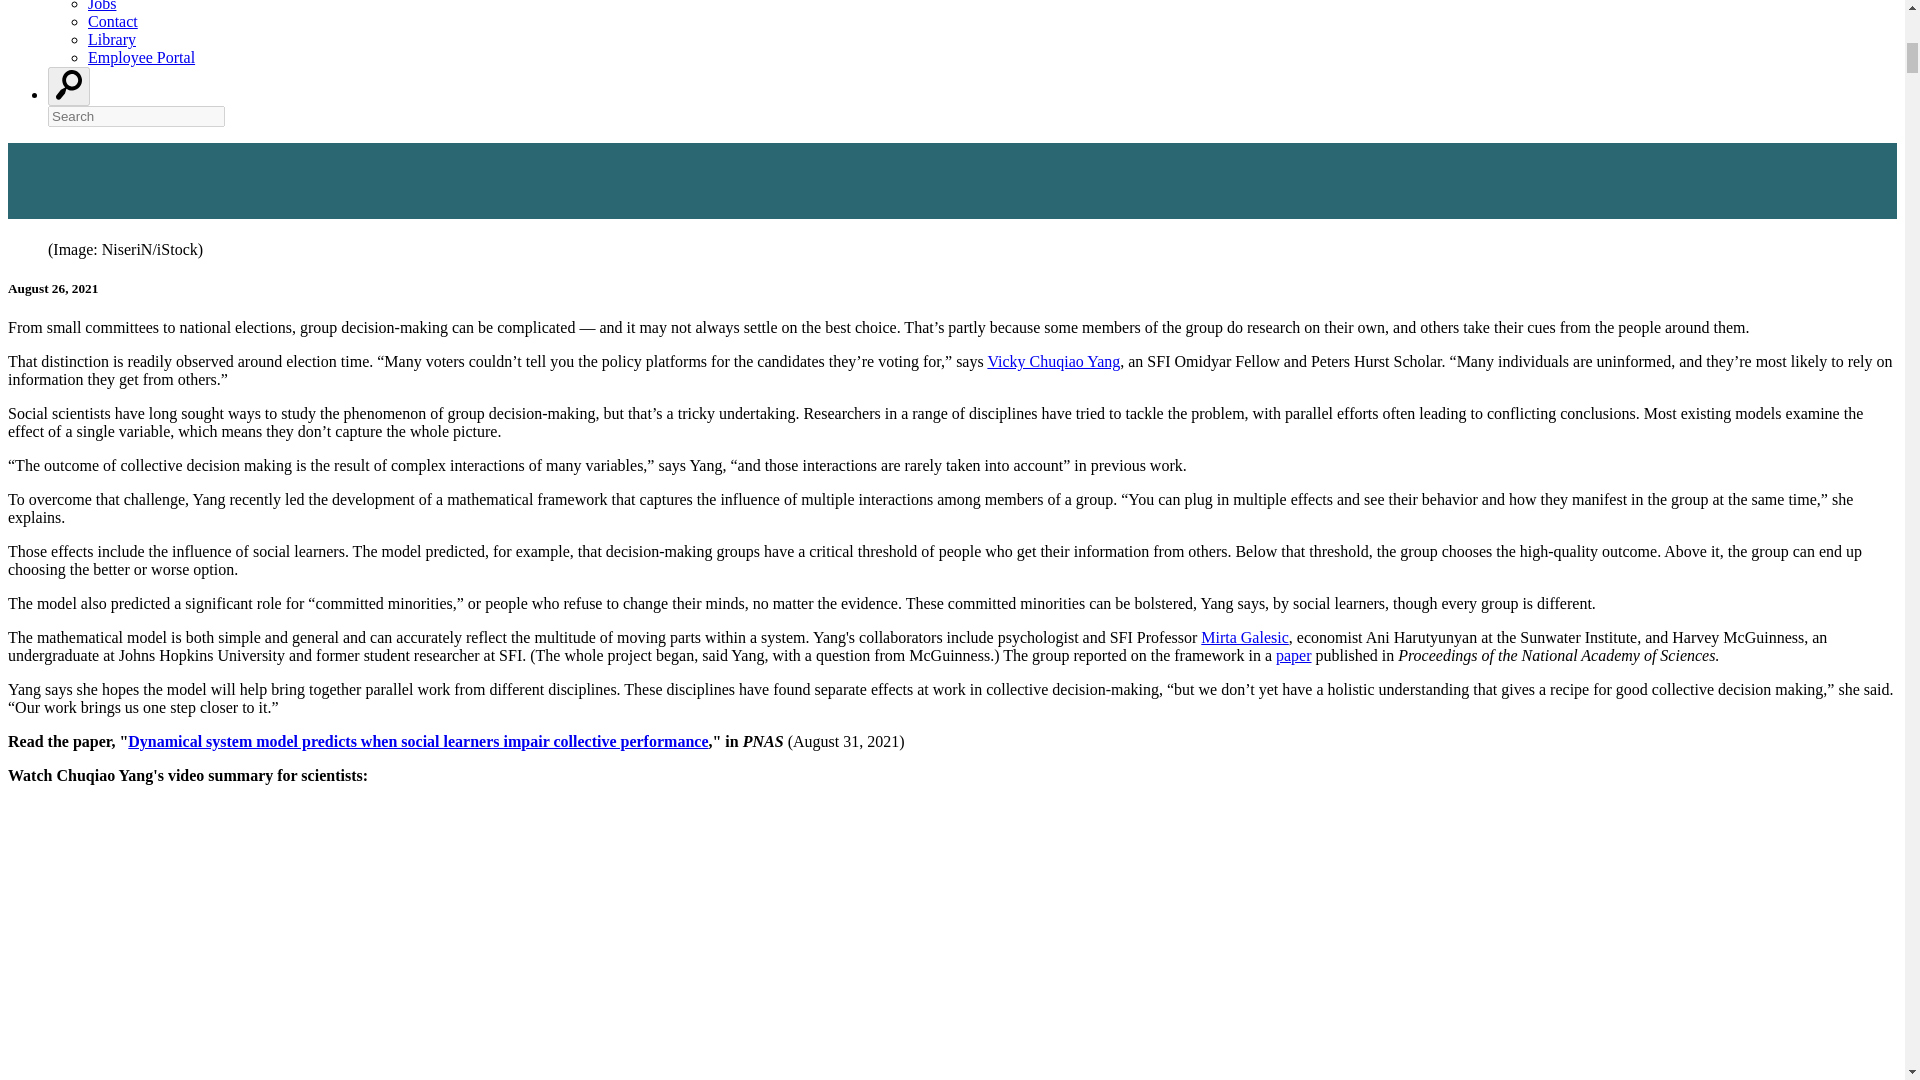  Describe the element at coordinates (288, 957) in the screenshot. I see `YouTube video player` at that location.